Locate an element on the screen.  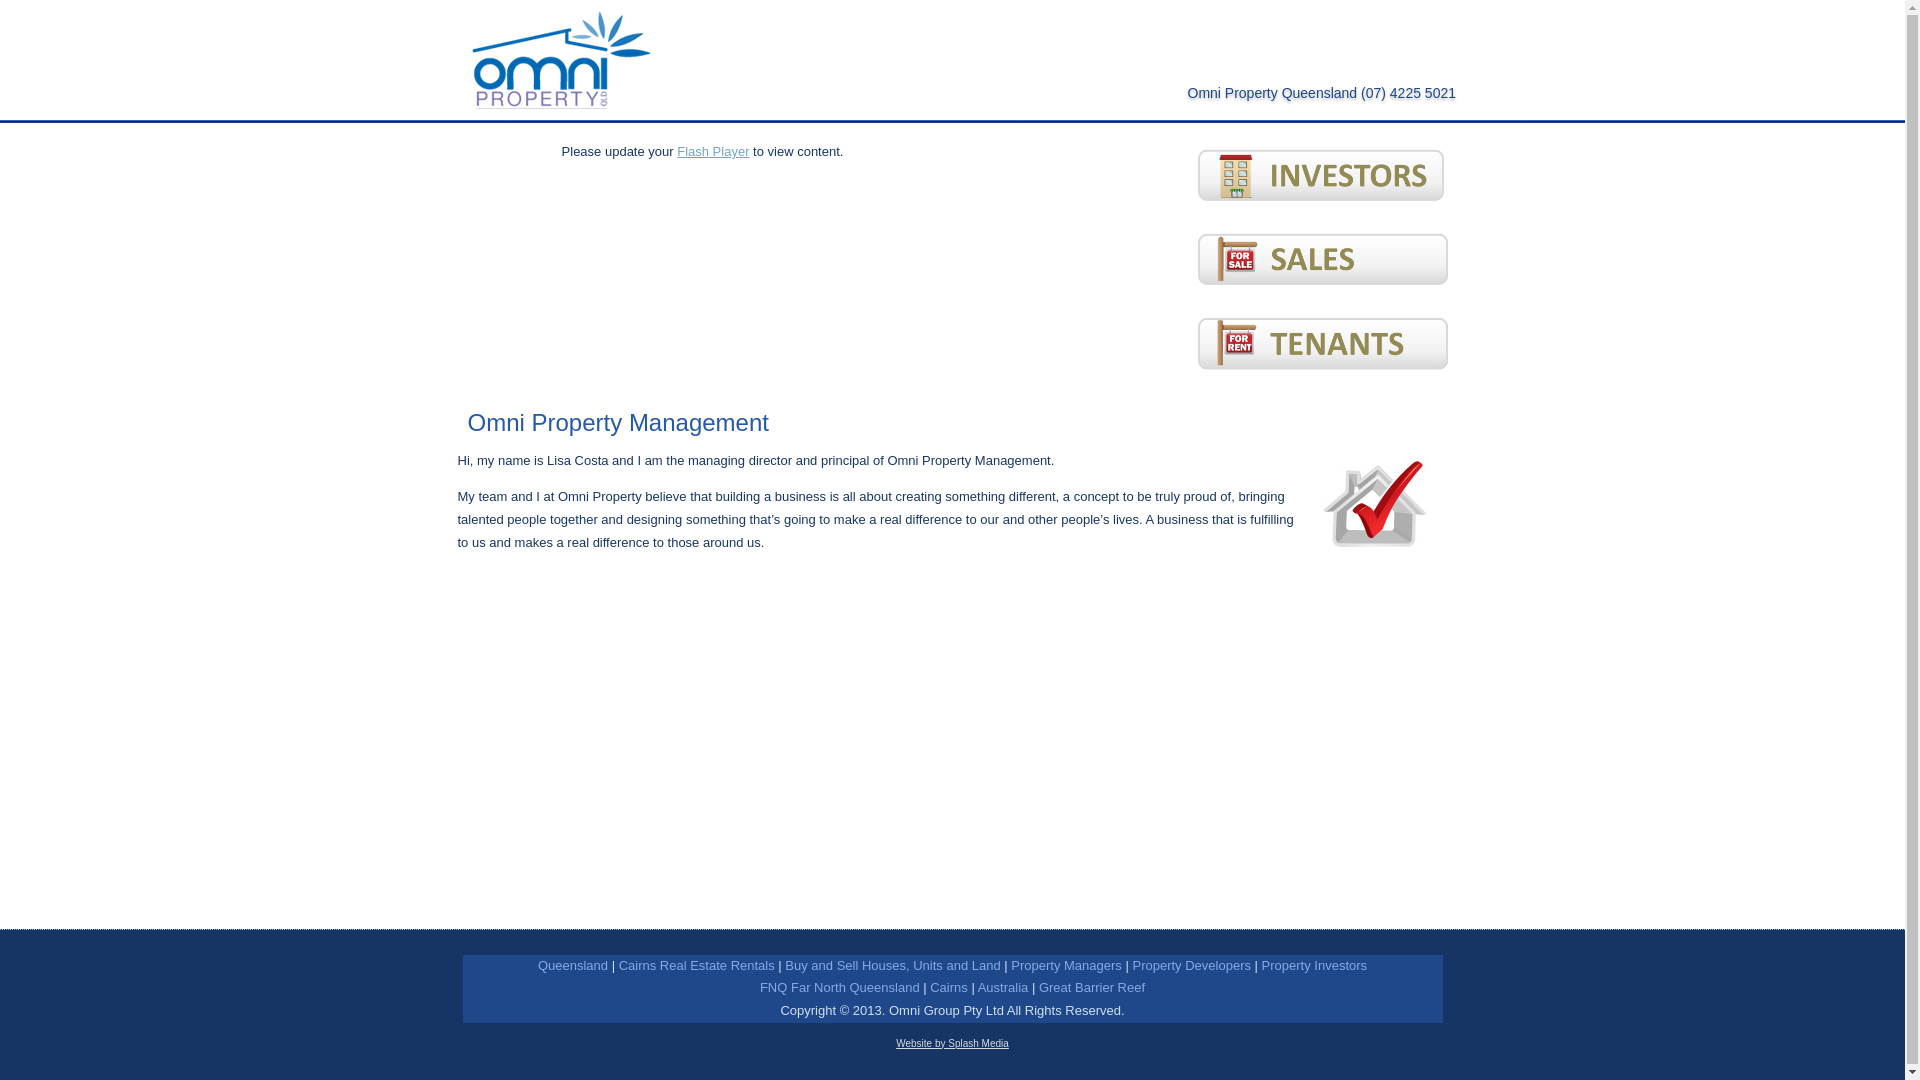
Flash Player is located at coordinates (713, 152).